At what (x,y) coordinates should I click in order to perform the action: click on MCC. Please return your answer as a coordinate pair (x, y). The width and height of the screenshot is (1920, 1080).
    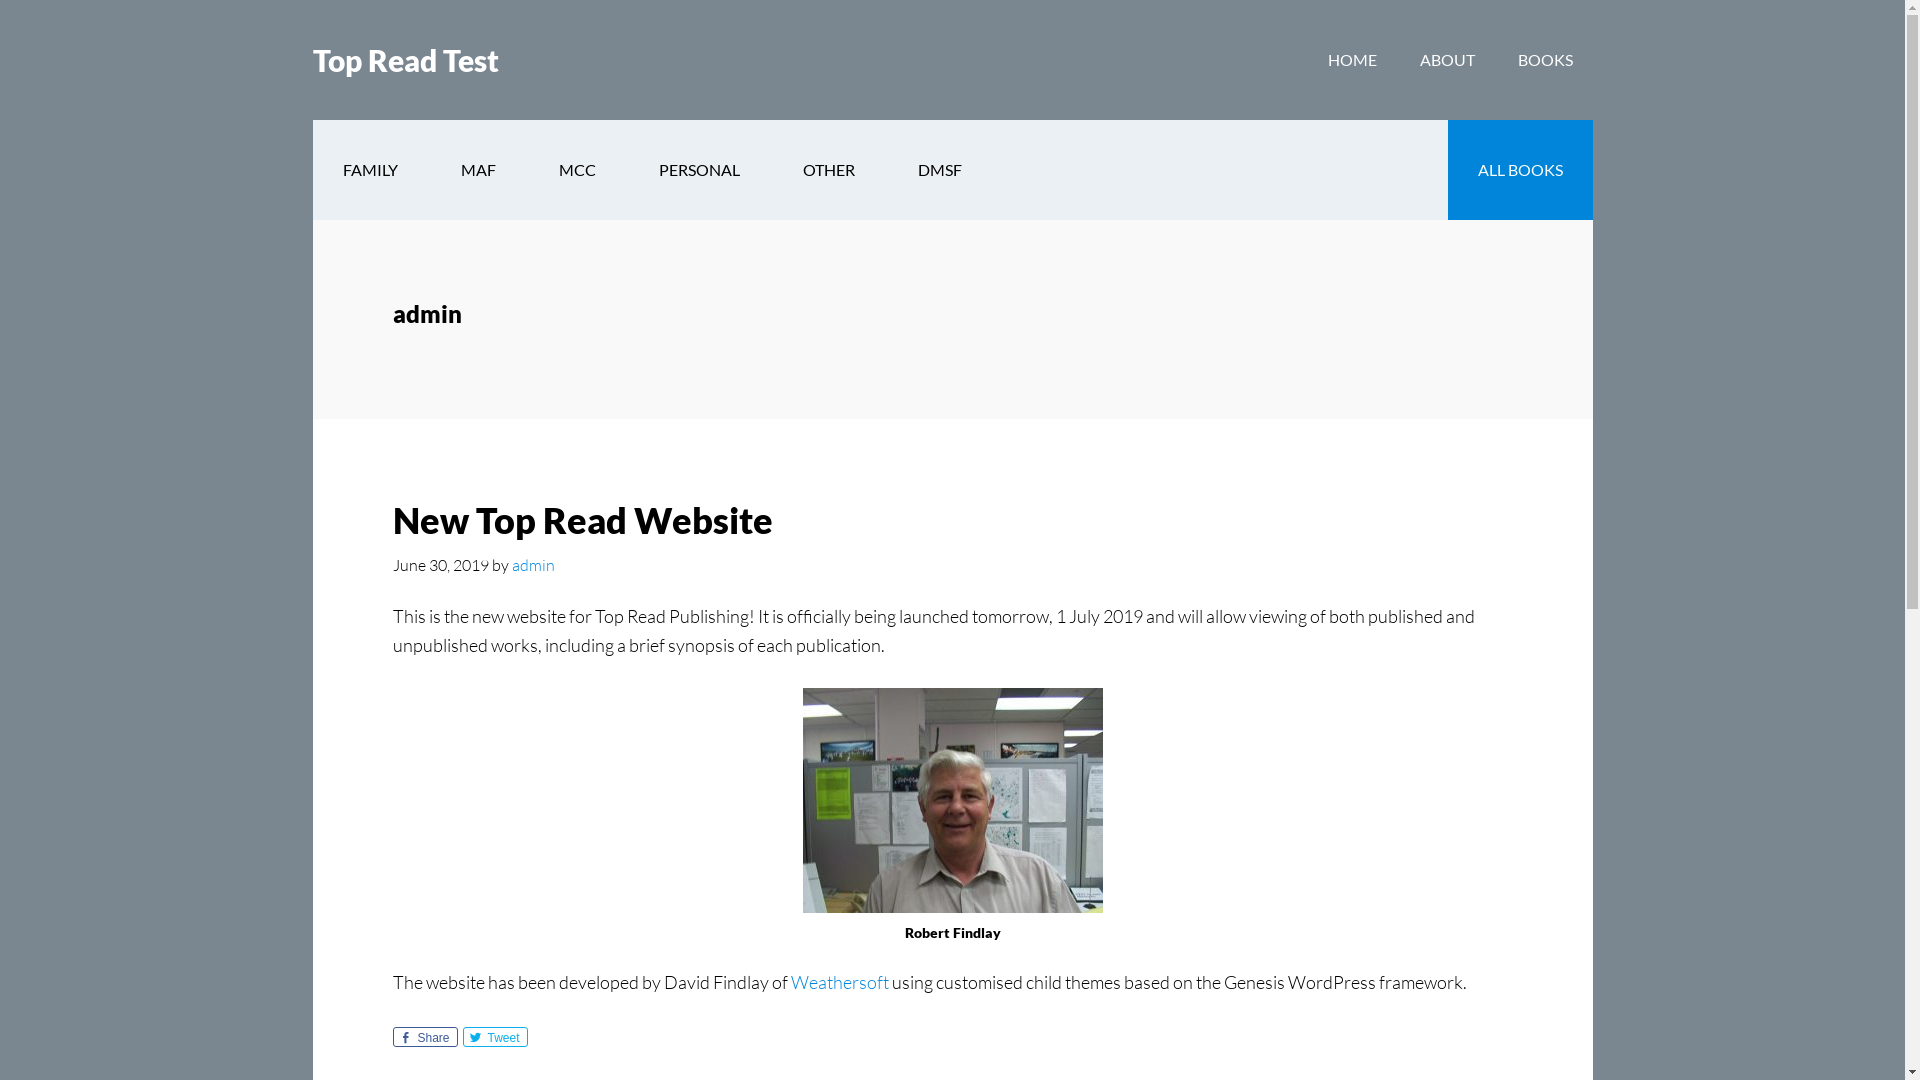
    Looking at the image, I should click on (576, 170).